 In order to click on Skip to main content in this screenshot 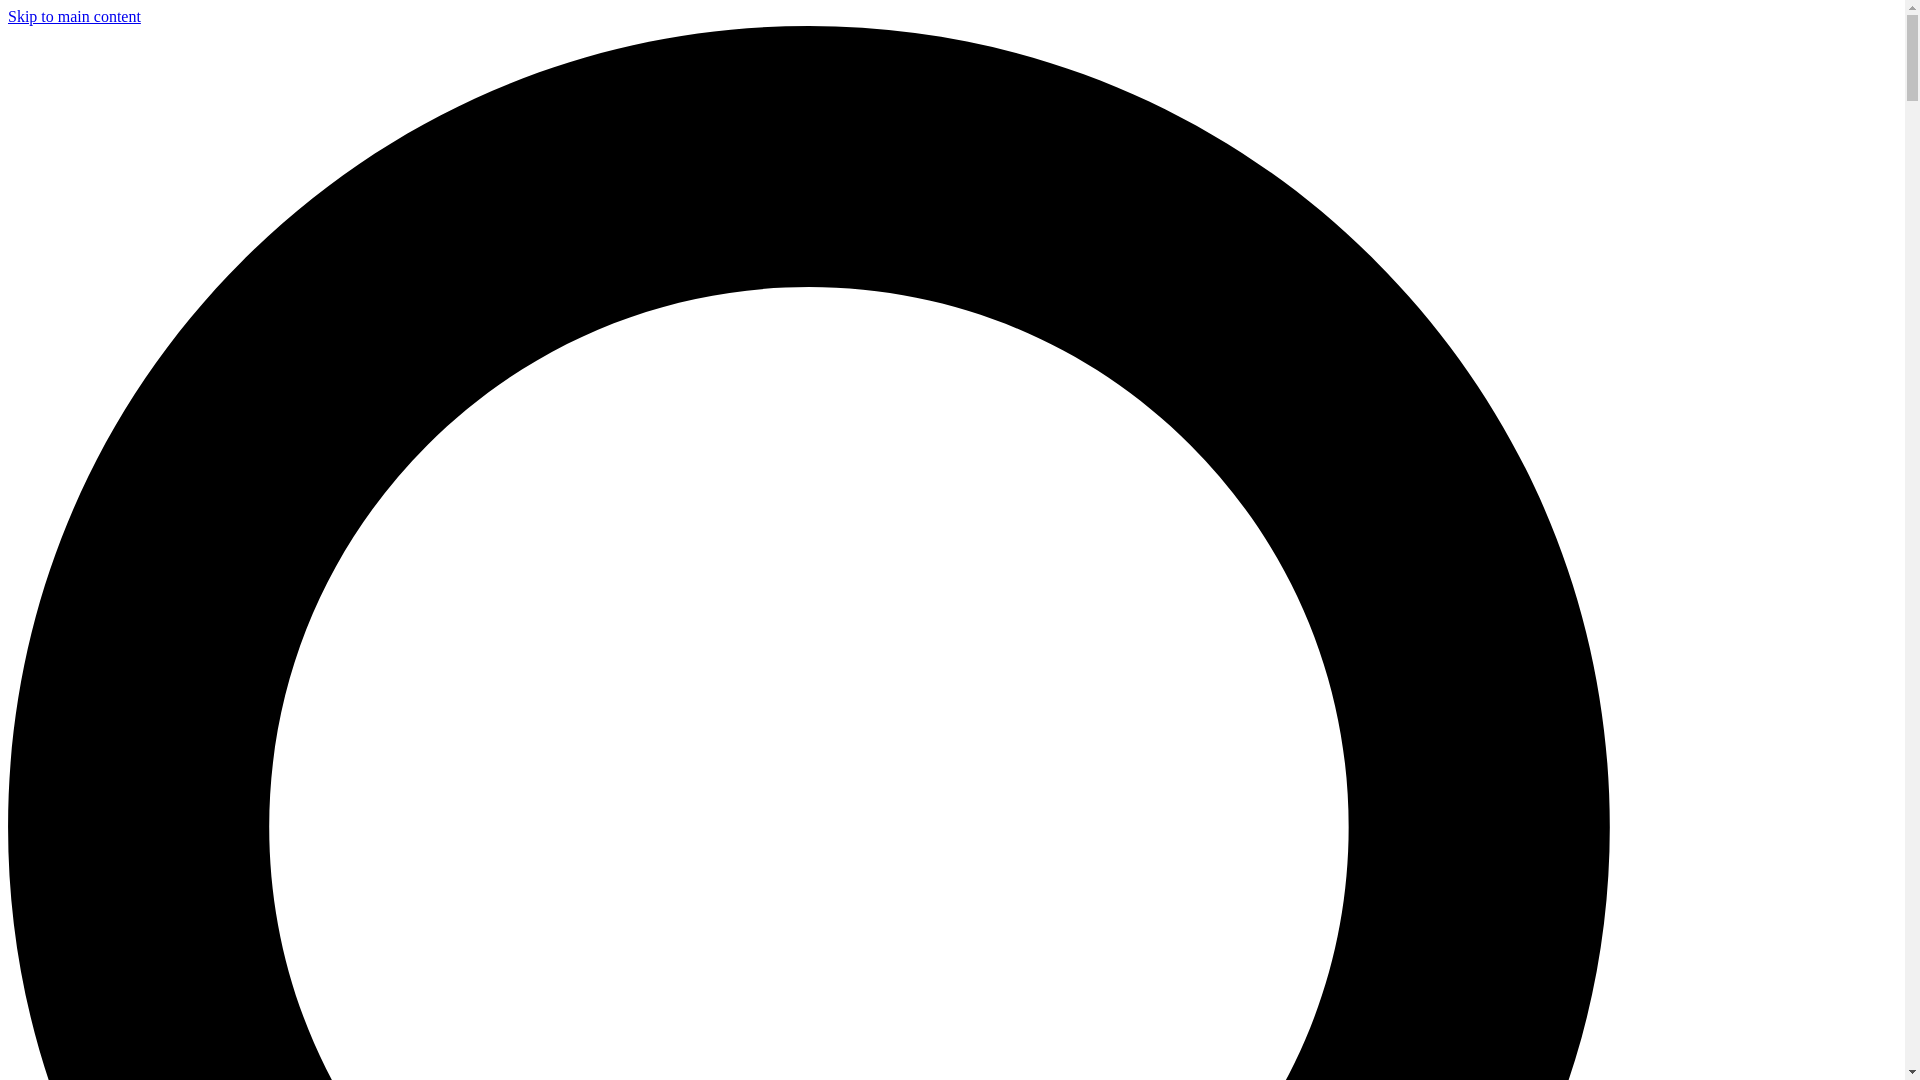, I will do `click(74, 16)`.